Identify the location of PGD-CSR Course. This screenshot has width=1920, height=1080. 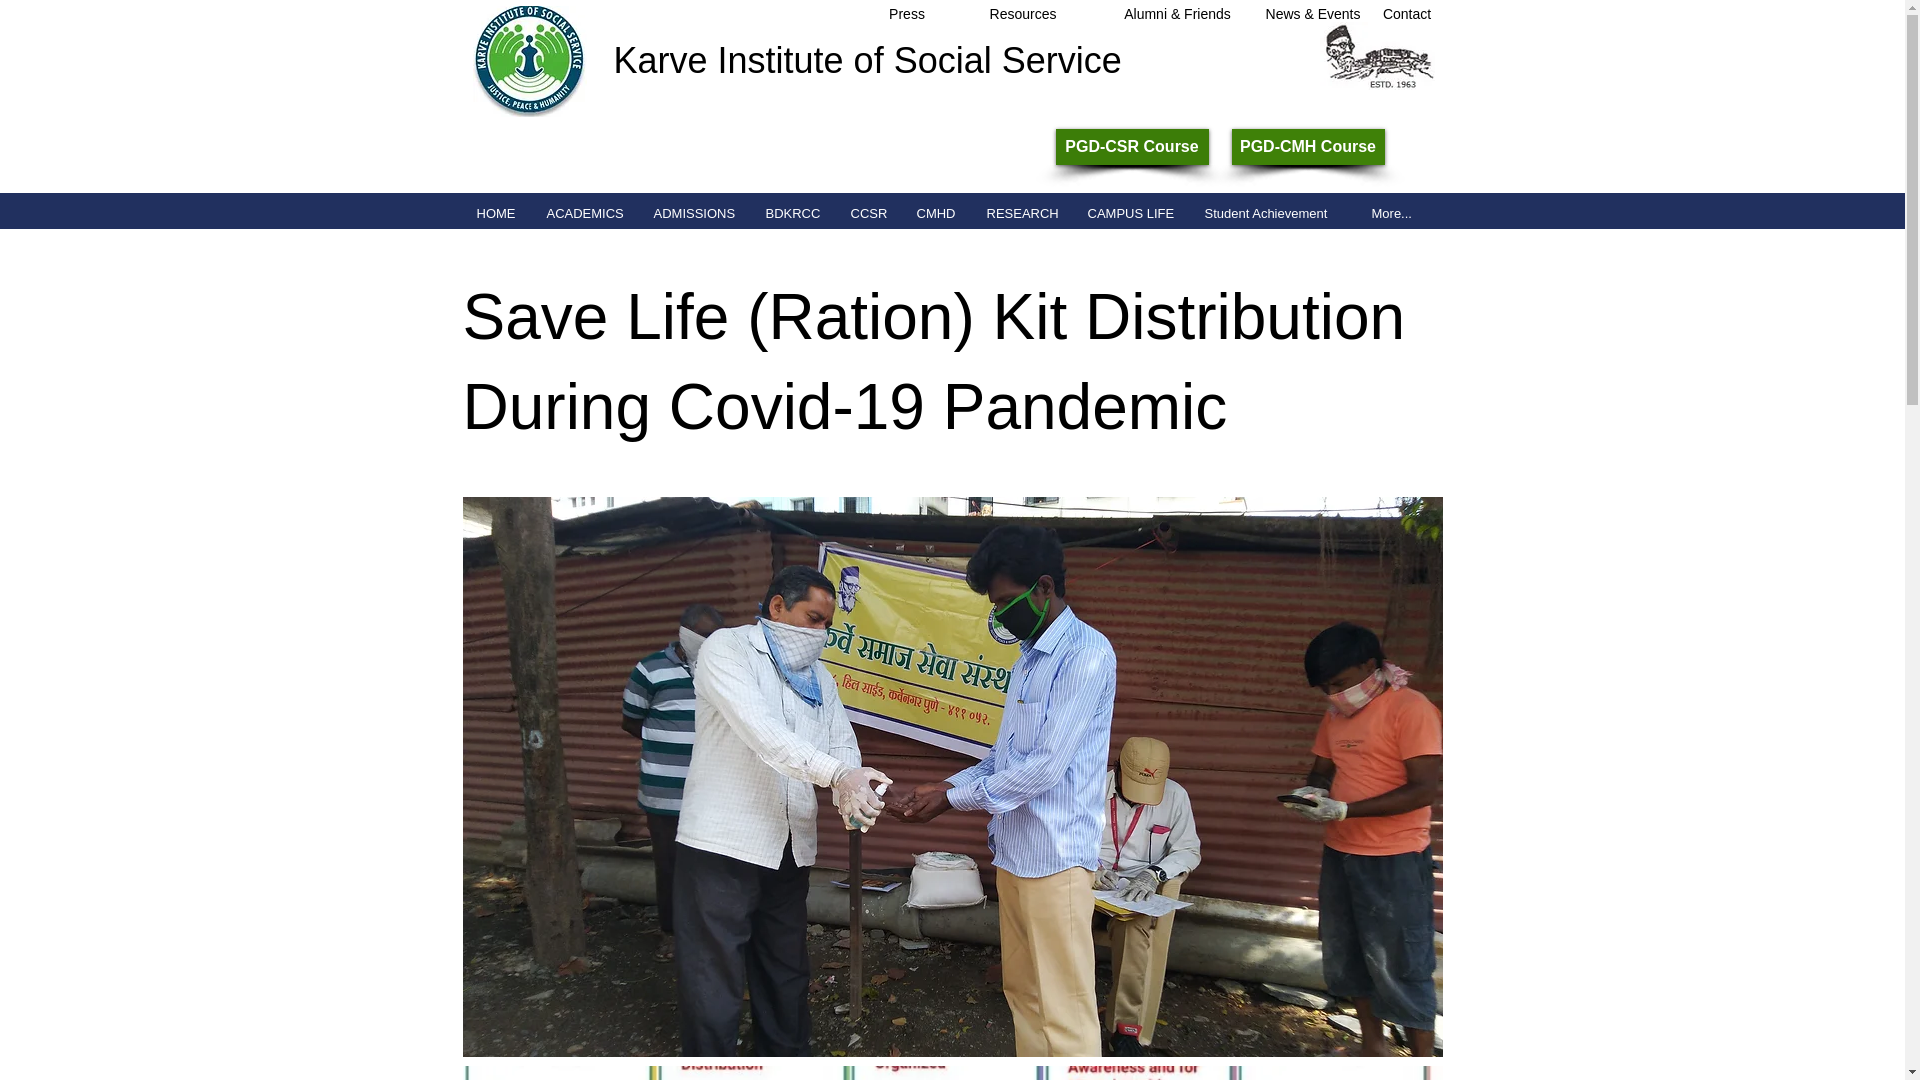
(1132, 146).